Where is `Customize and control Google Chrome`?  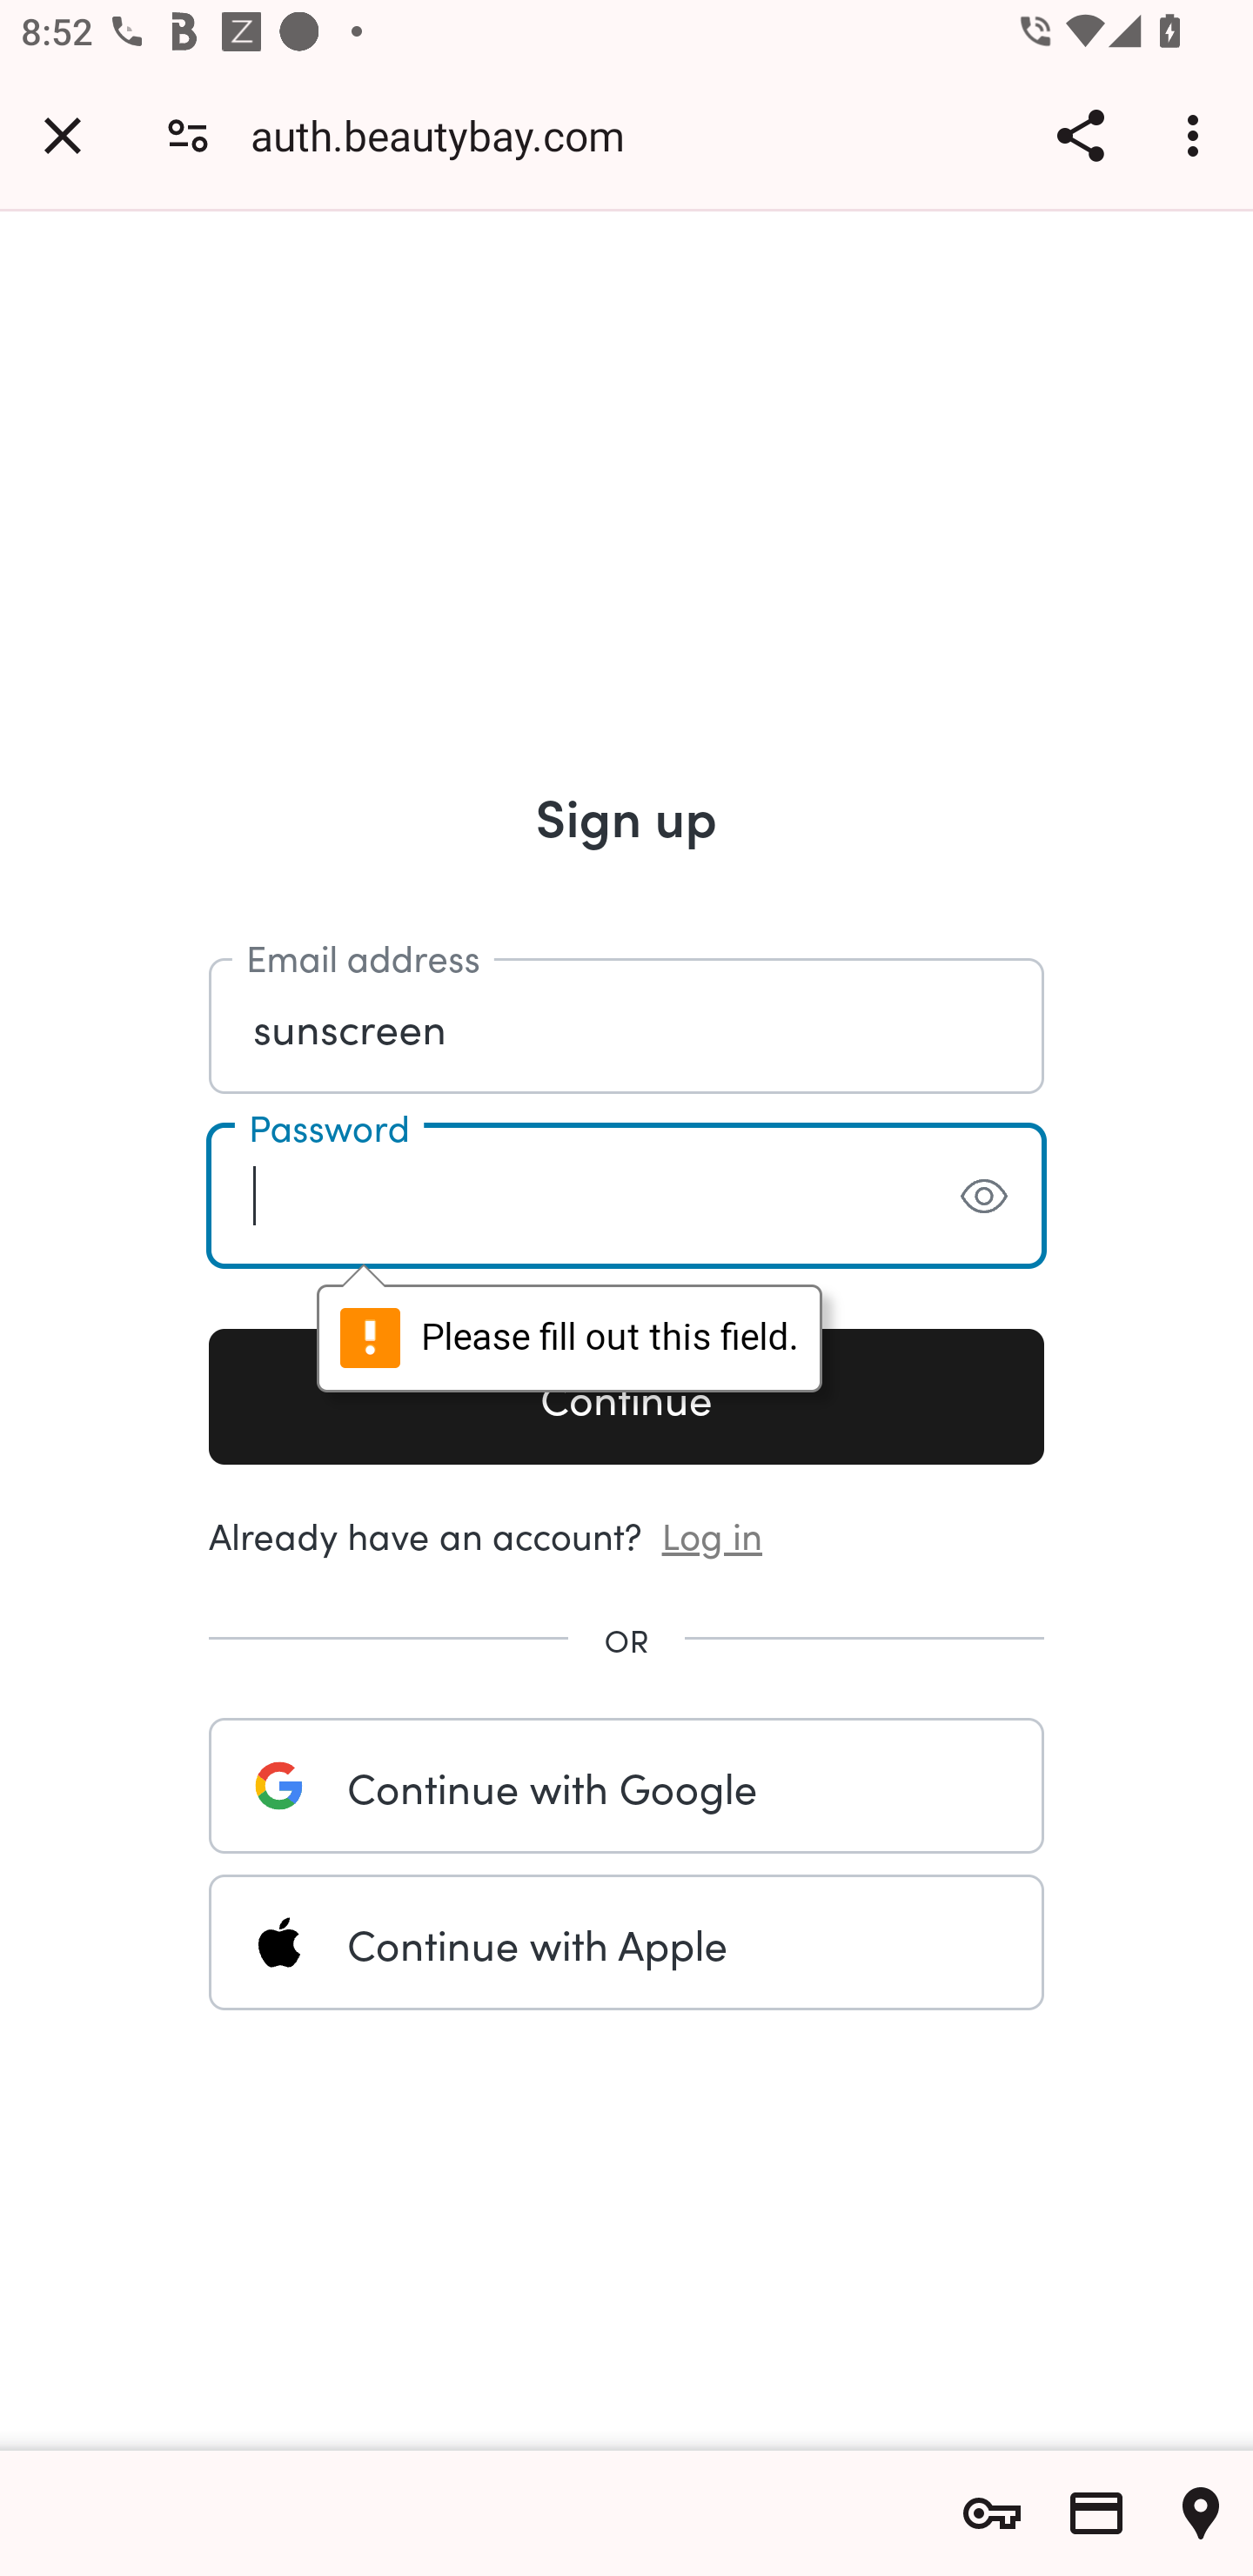
Customize and control Google Chrome is located at coordinates (1197, 135).